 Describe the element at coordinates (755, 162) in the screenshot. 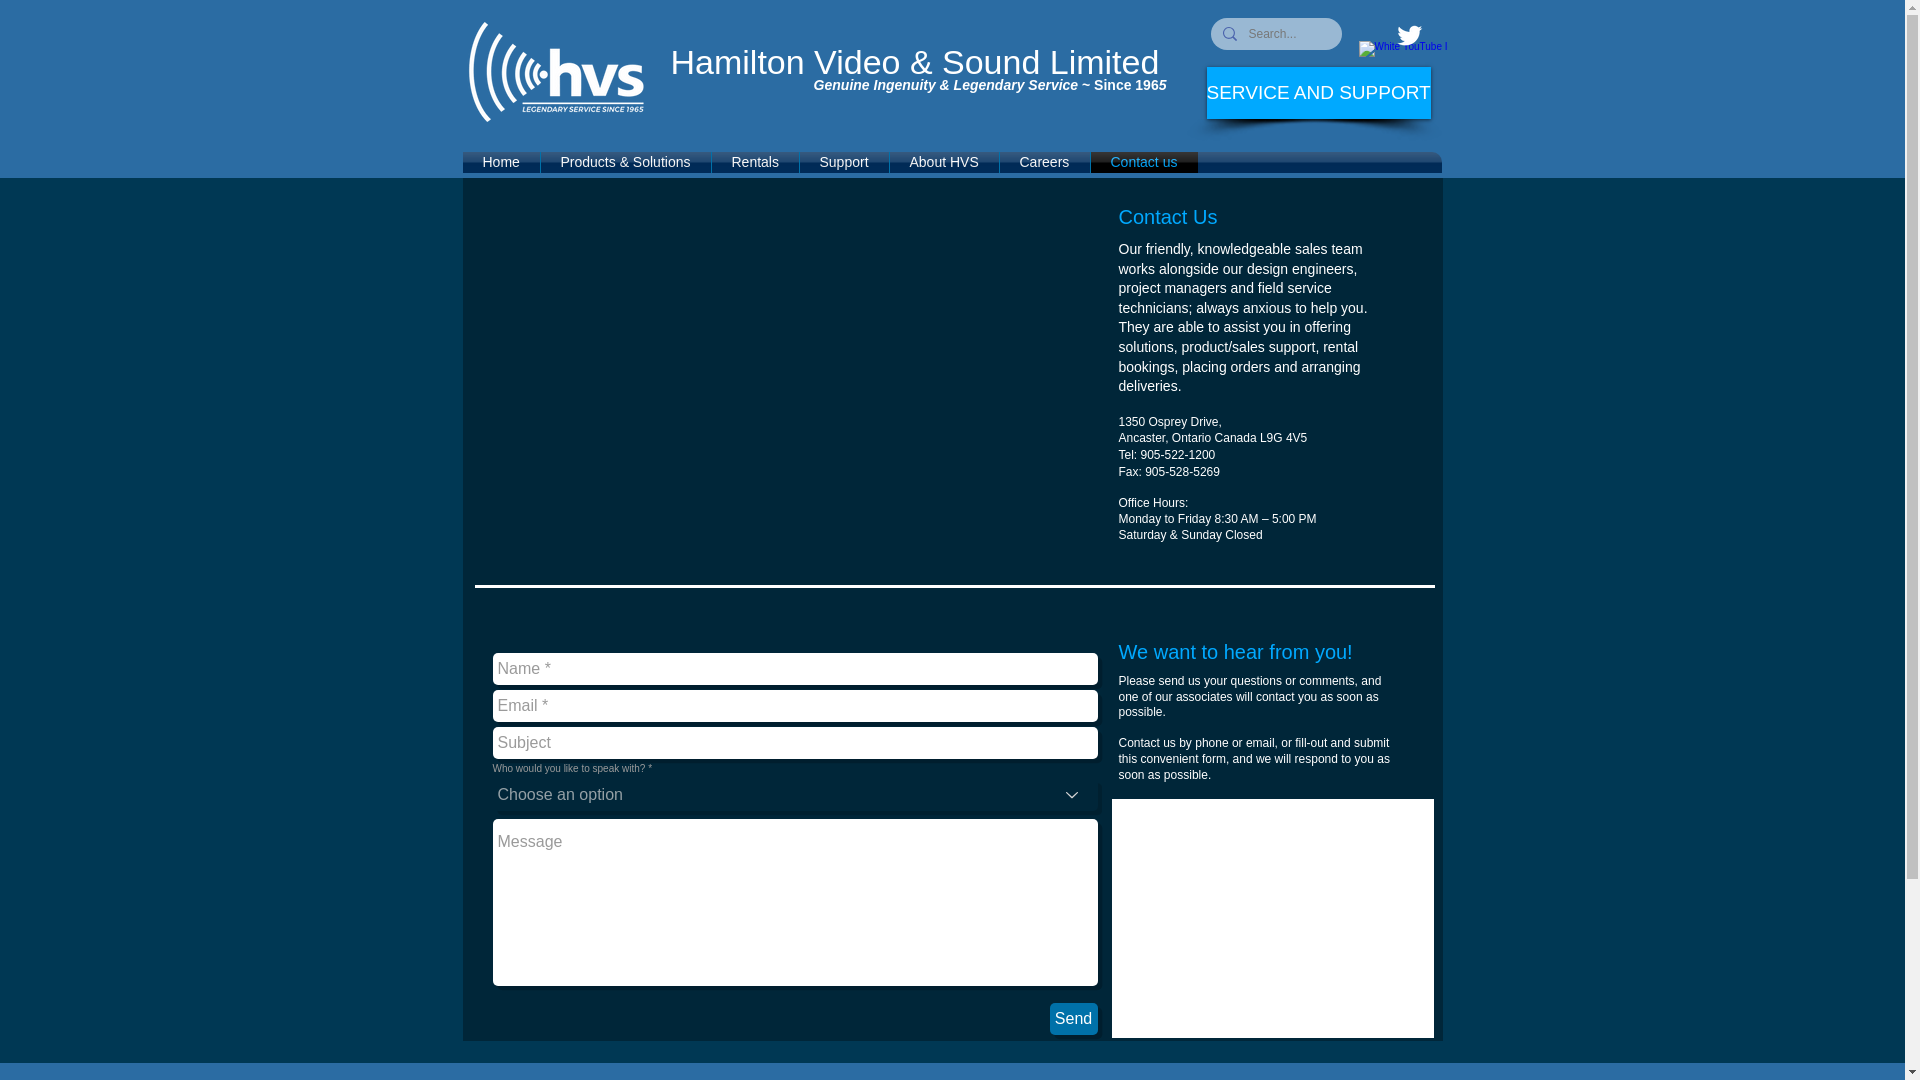

I see `Rentals` at that location.